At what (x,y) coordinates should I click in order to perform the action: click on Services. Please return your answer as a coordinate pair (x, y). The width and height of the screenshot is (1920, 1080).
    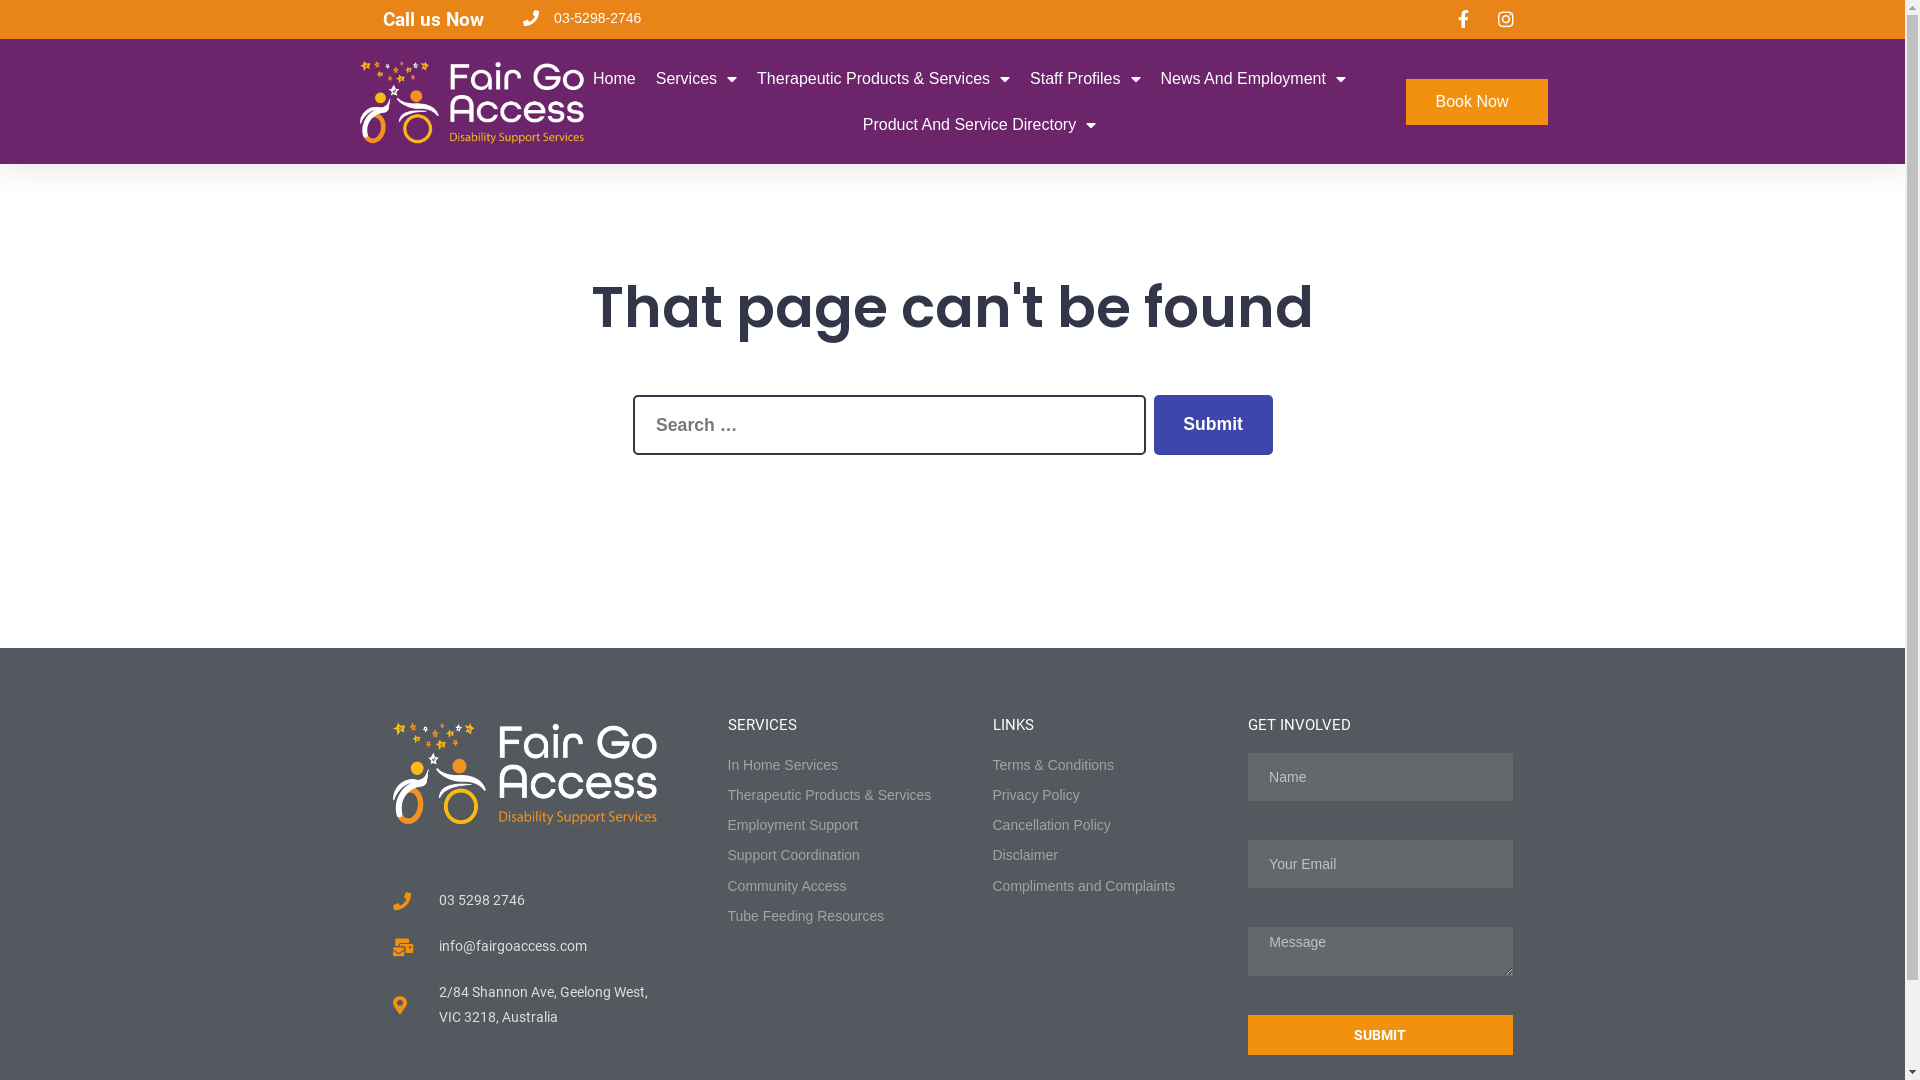
    Looking at the image, I should click on (696, 79).